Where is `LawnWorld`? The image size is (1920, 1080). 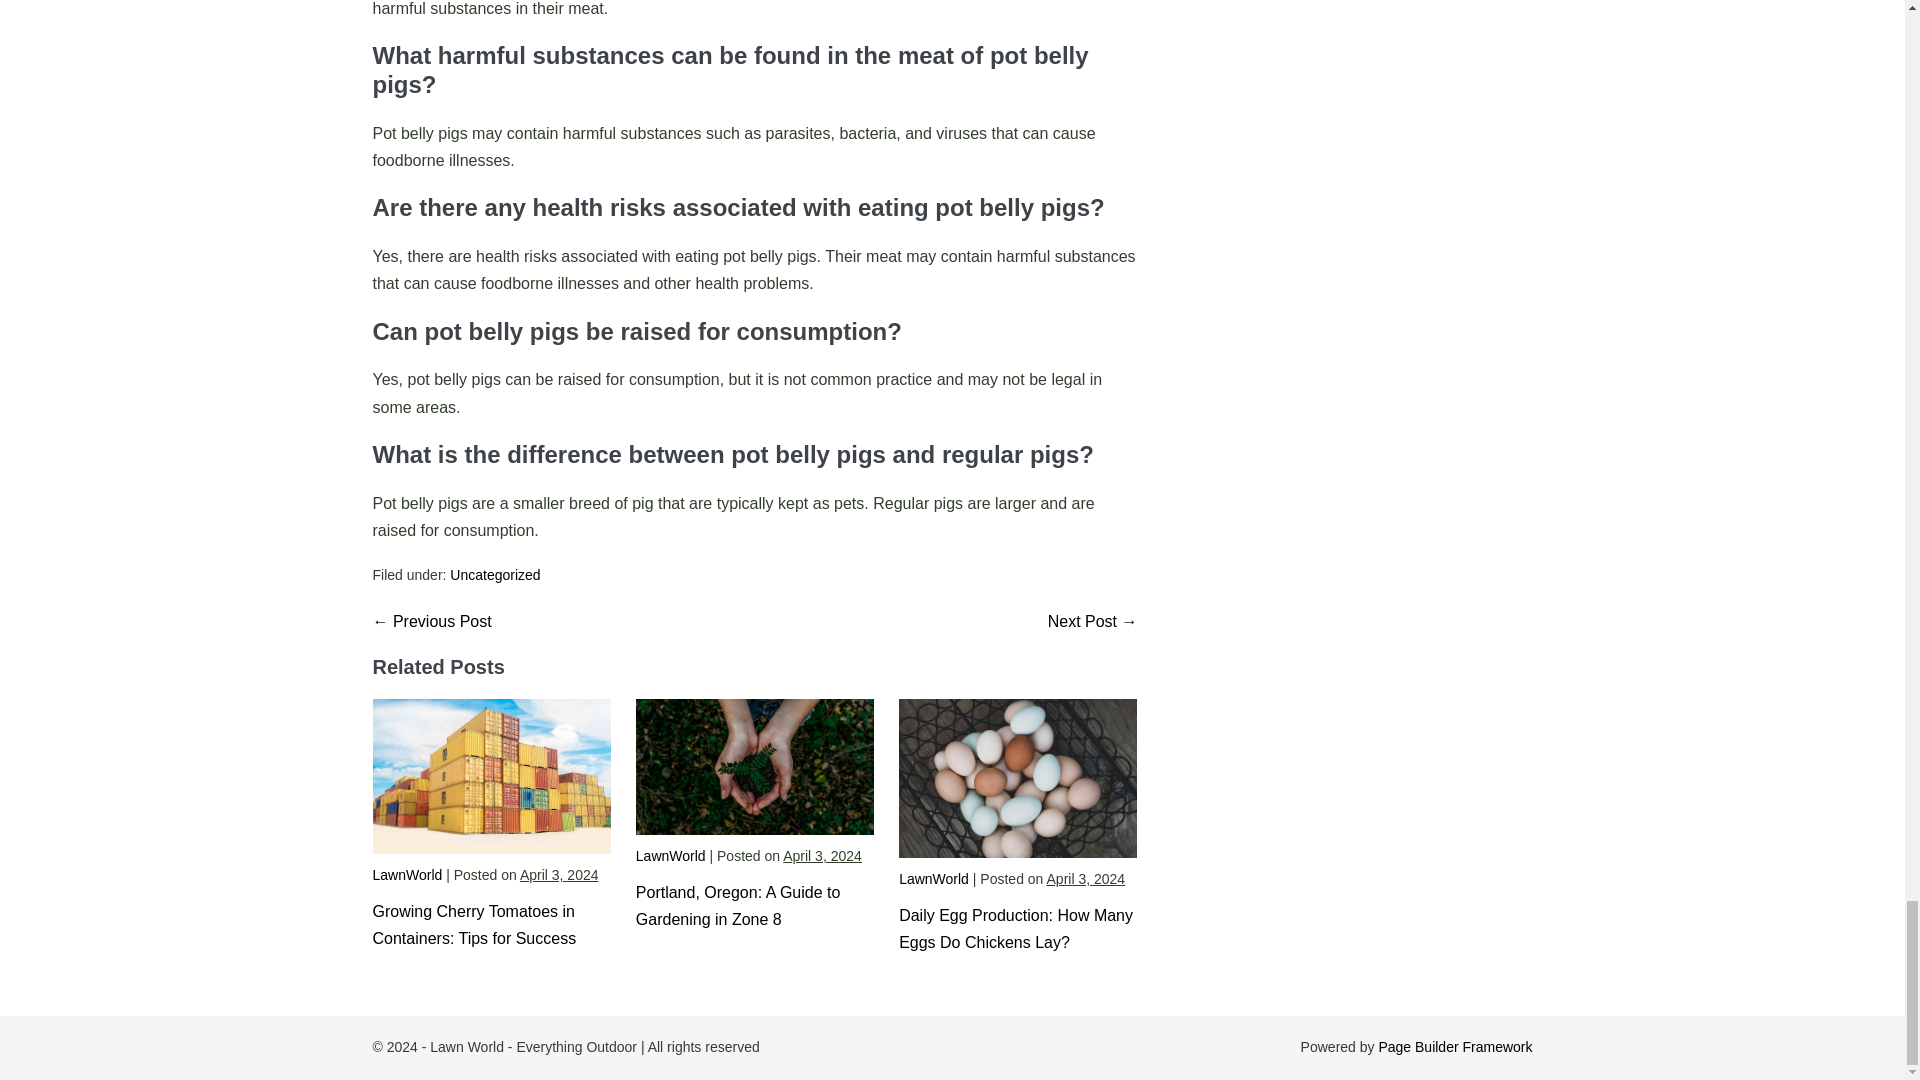 LawnWorld is located at coordinates (670, 856).